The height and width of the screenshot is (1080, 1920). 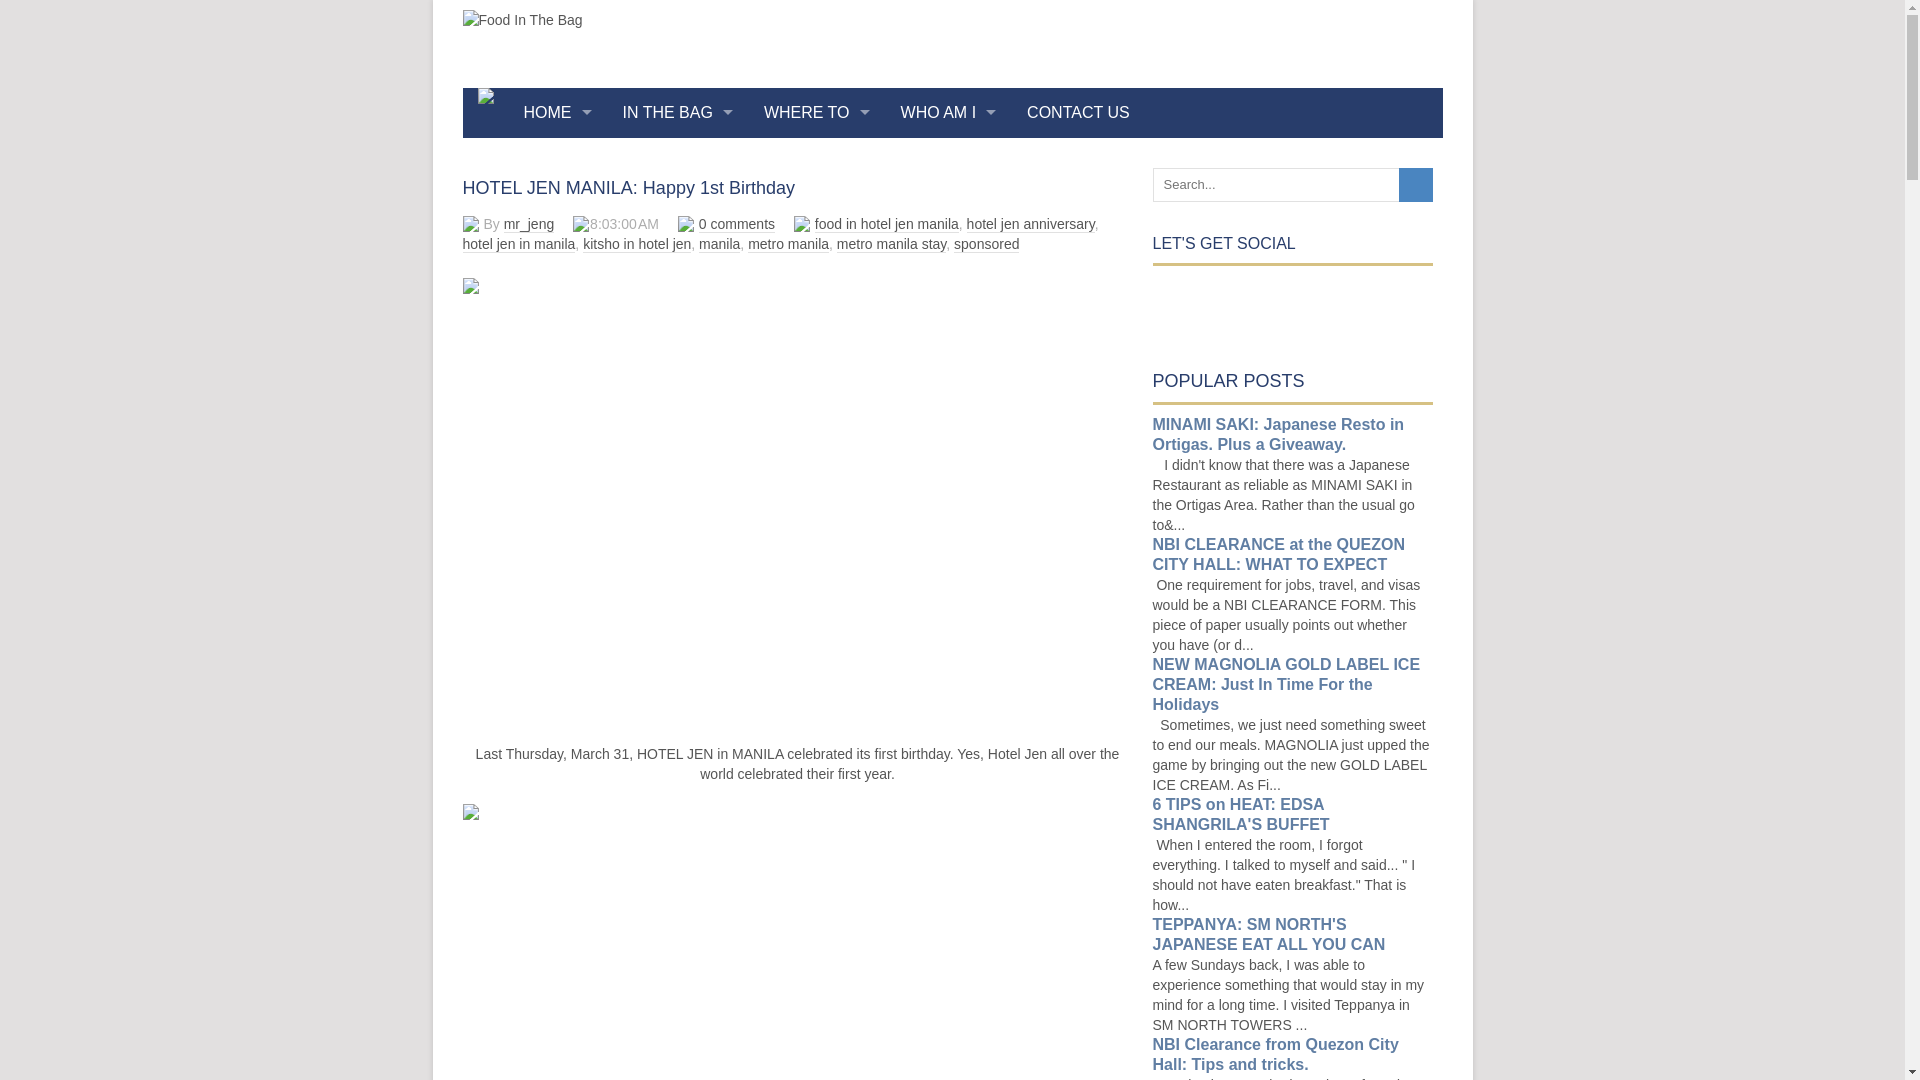 I want to click on food in hotel jen manila, so click(x=886, y=224).